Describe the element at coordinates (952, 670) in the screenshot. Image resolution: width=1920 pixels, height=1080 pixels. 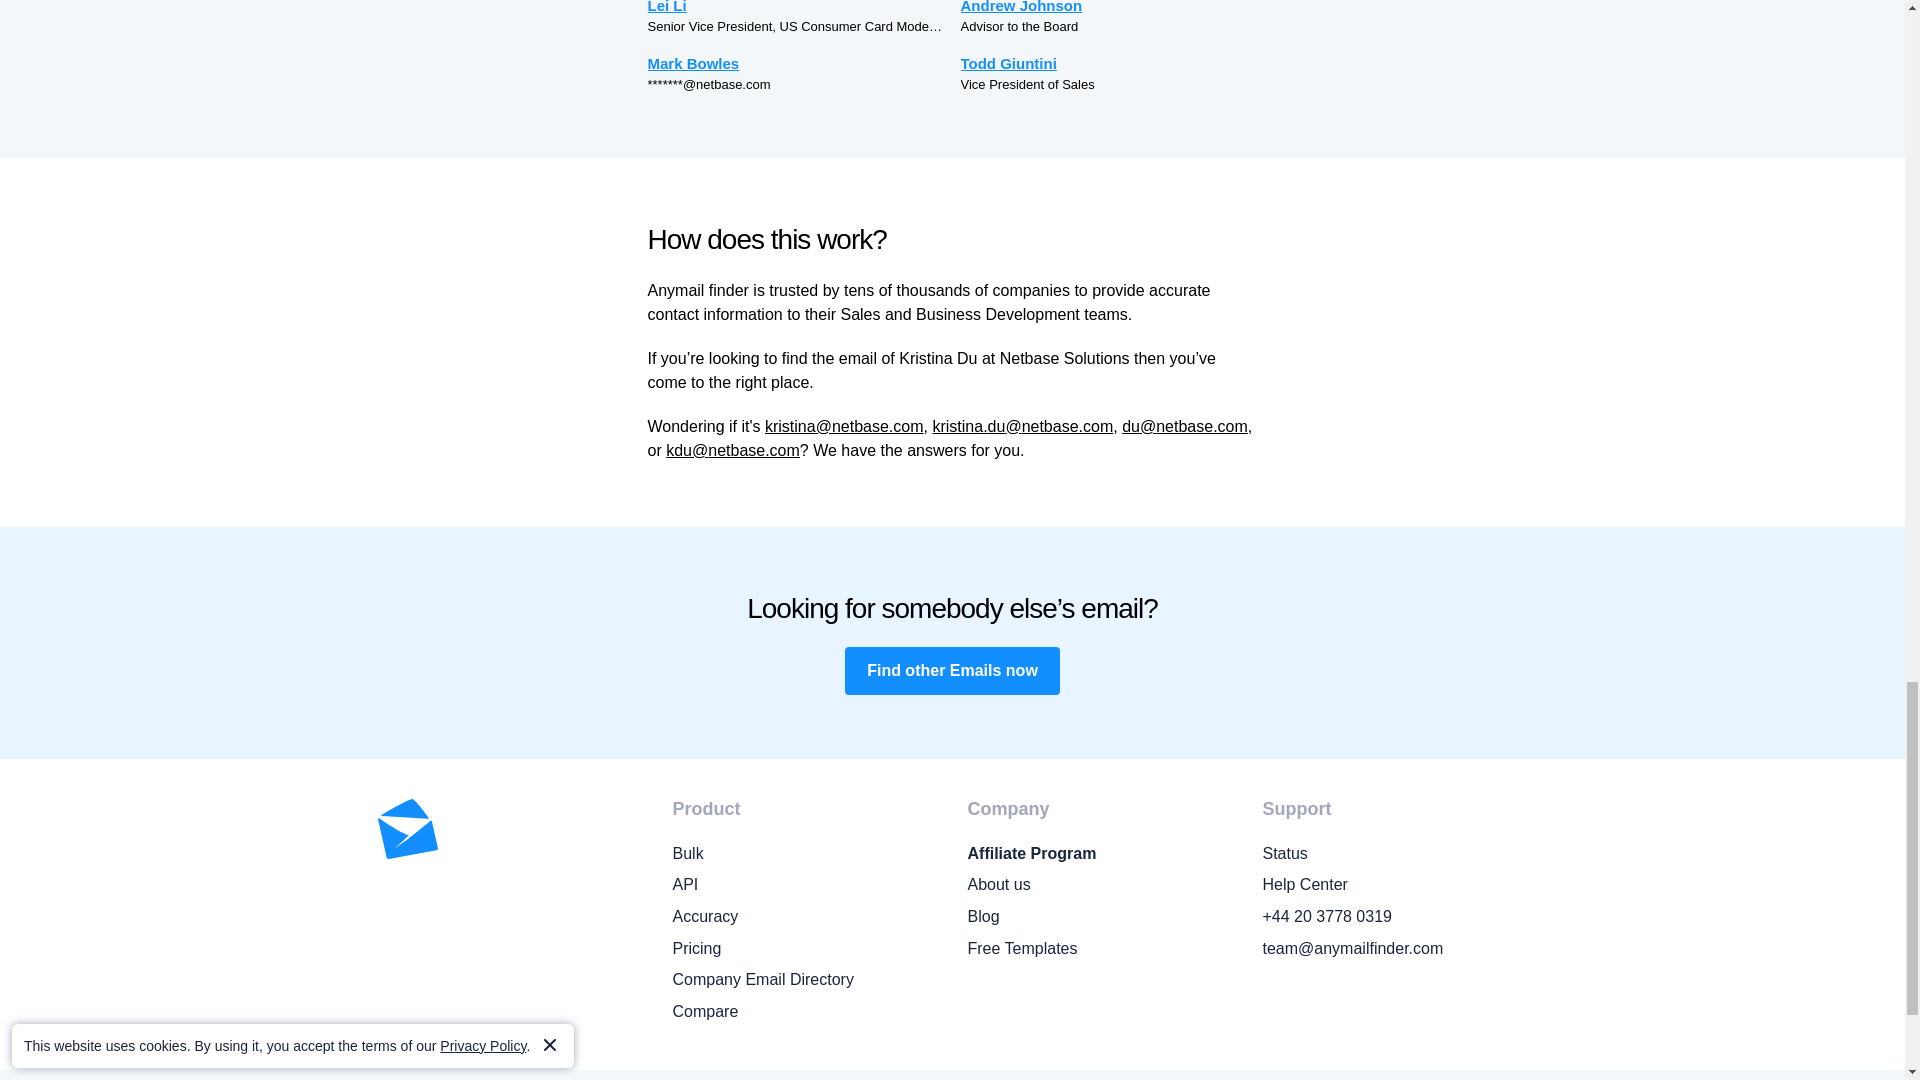
I see `Find other Emails now` at that location.